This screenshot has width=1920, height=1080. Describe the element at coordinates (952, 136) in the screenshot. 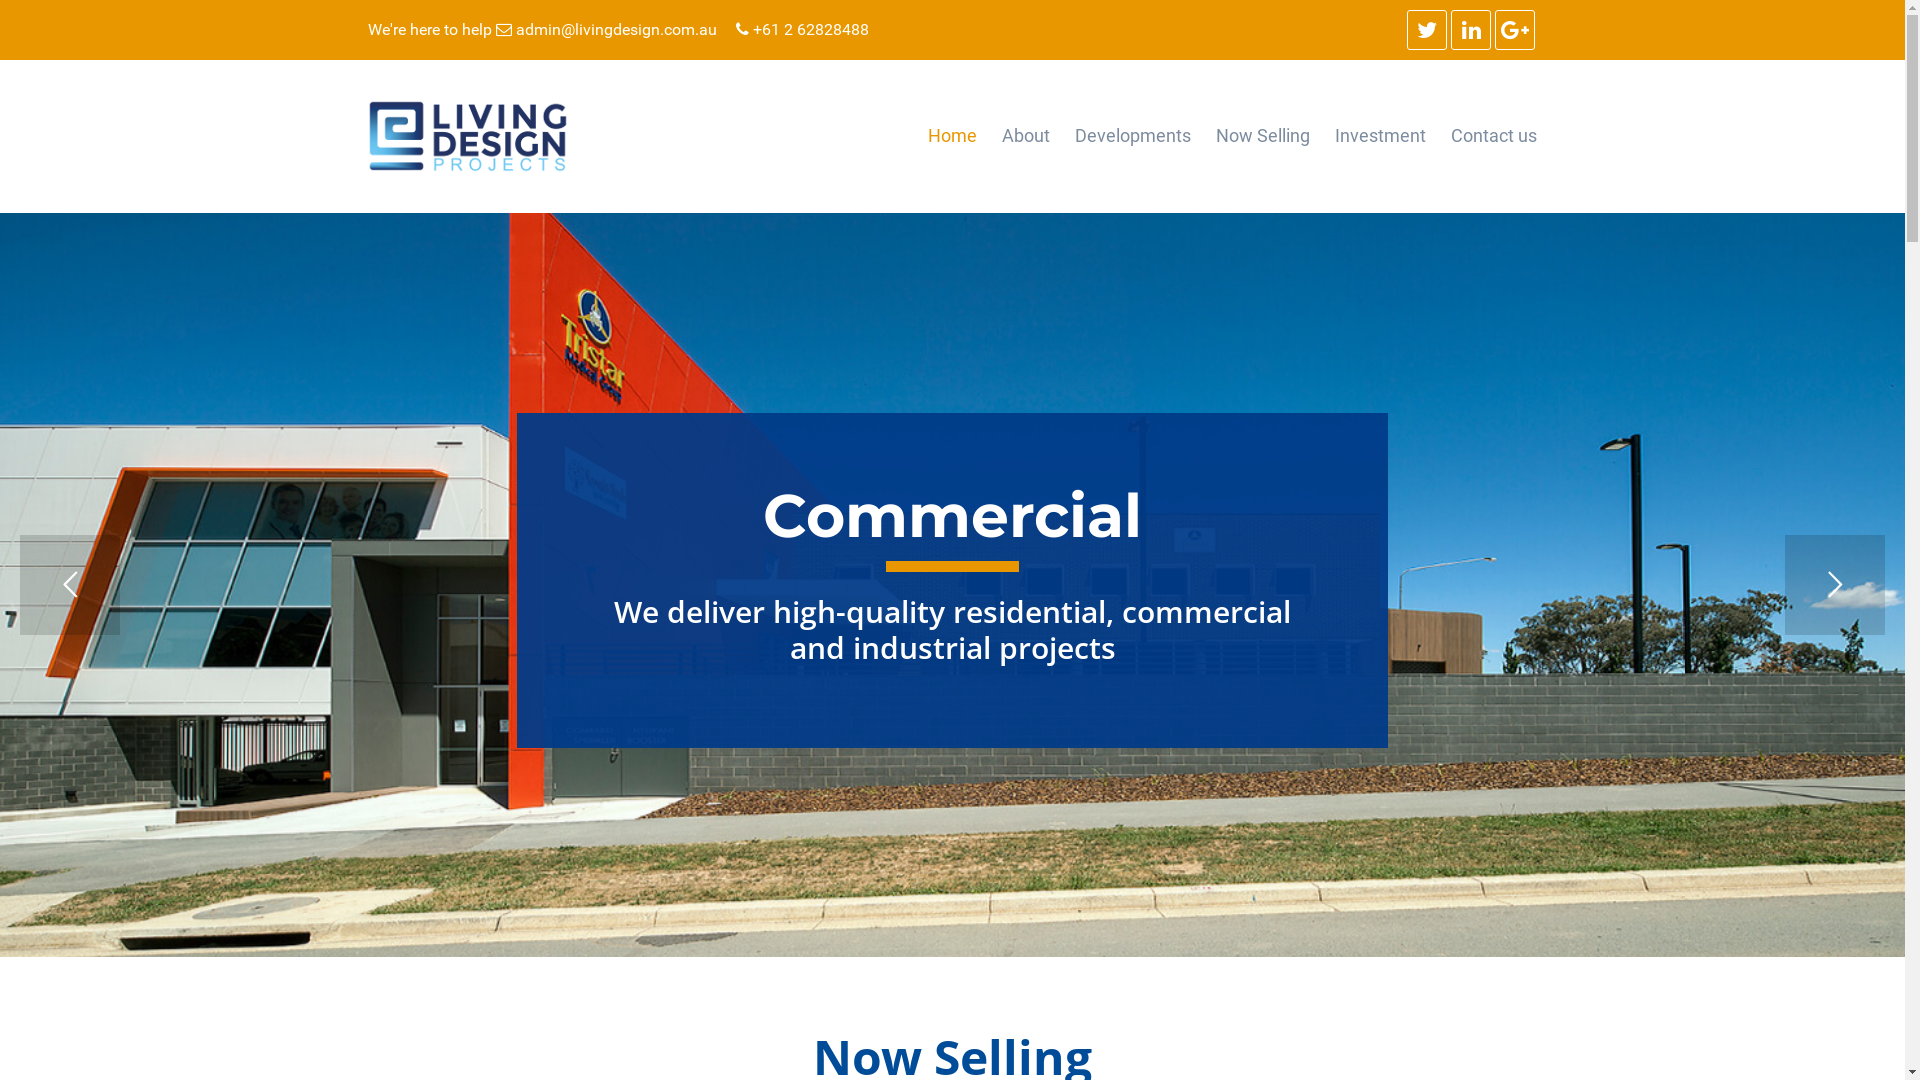

I see `Home` at that location.